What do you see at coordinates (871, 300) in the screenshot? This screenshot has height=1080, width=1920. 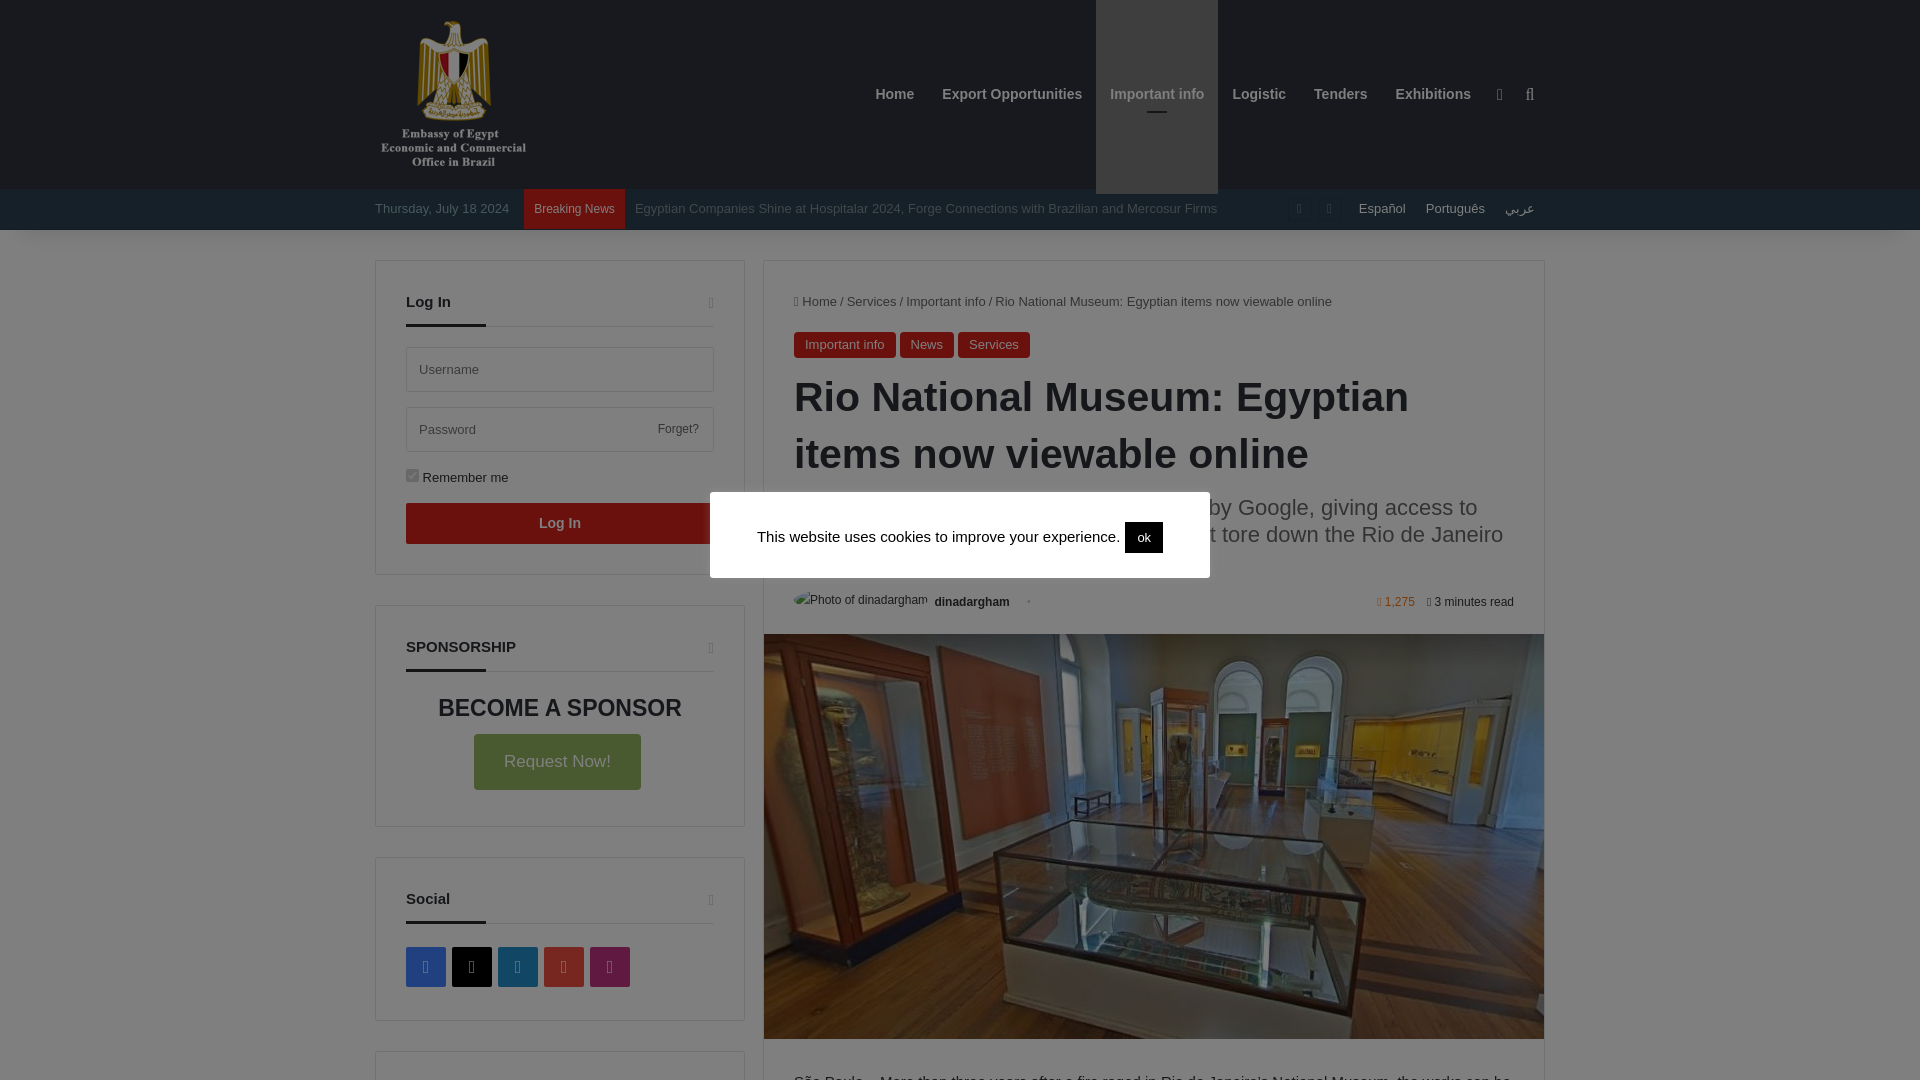 I see `Services` at bounding box center [871, 300].